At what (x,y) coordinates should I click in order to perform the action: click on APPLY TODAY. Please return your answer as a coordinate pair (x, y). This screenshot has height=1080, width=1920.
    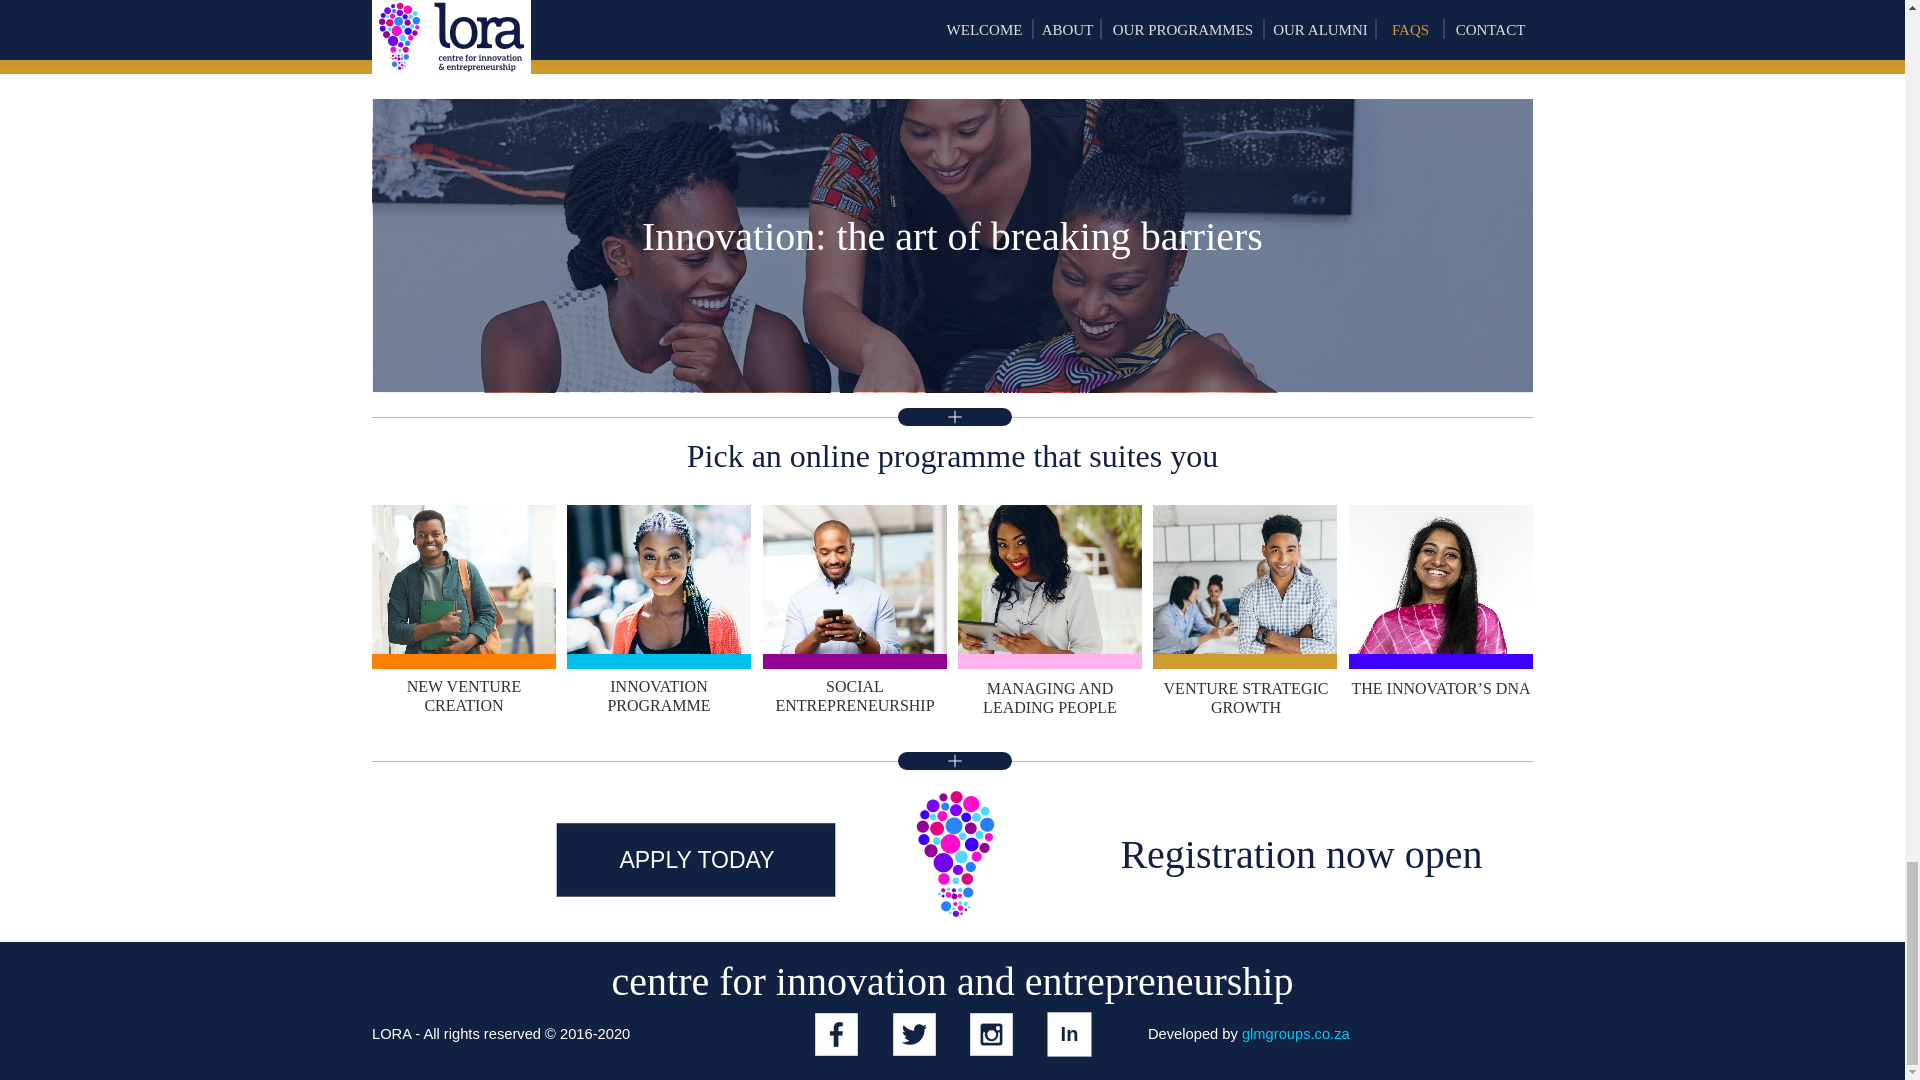
    Looking at the image, I should click on (696, 860).